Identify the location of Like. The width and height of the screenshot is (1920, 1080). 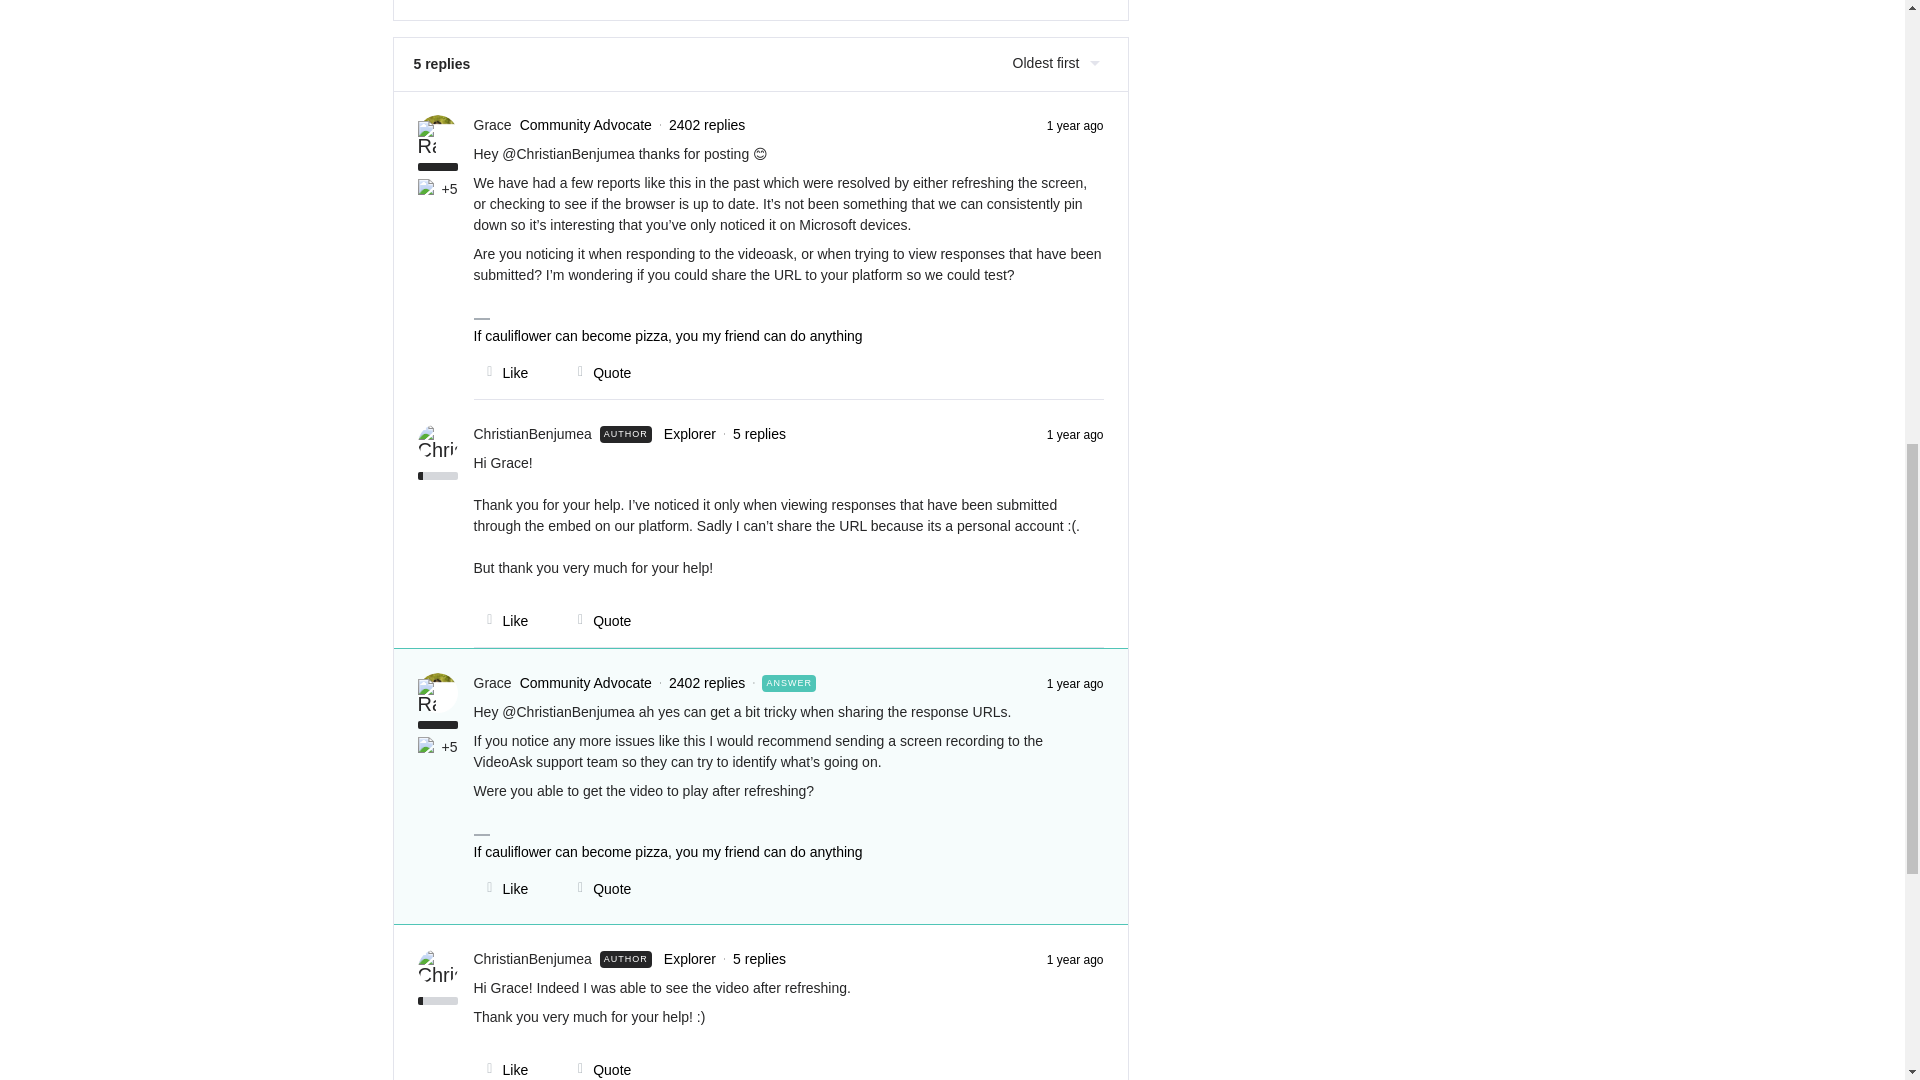
(502, 620).